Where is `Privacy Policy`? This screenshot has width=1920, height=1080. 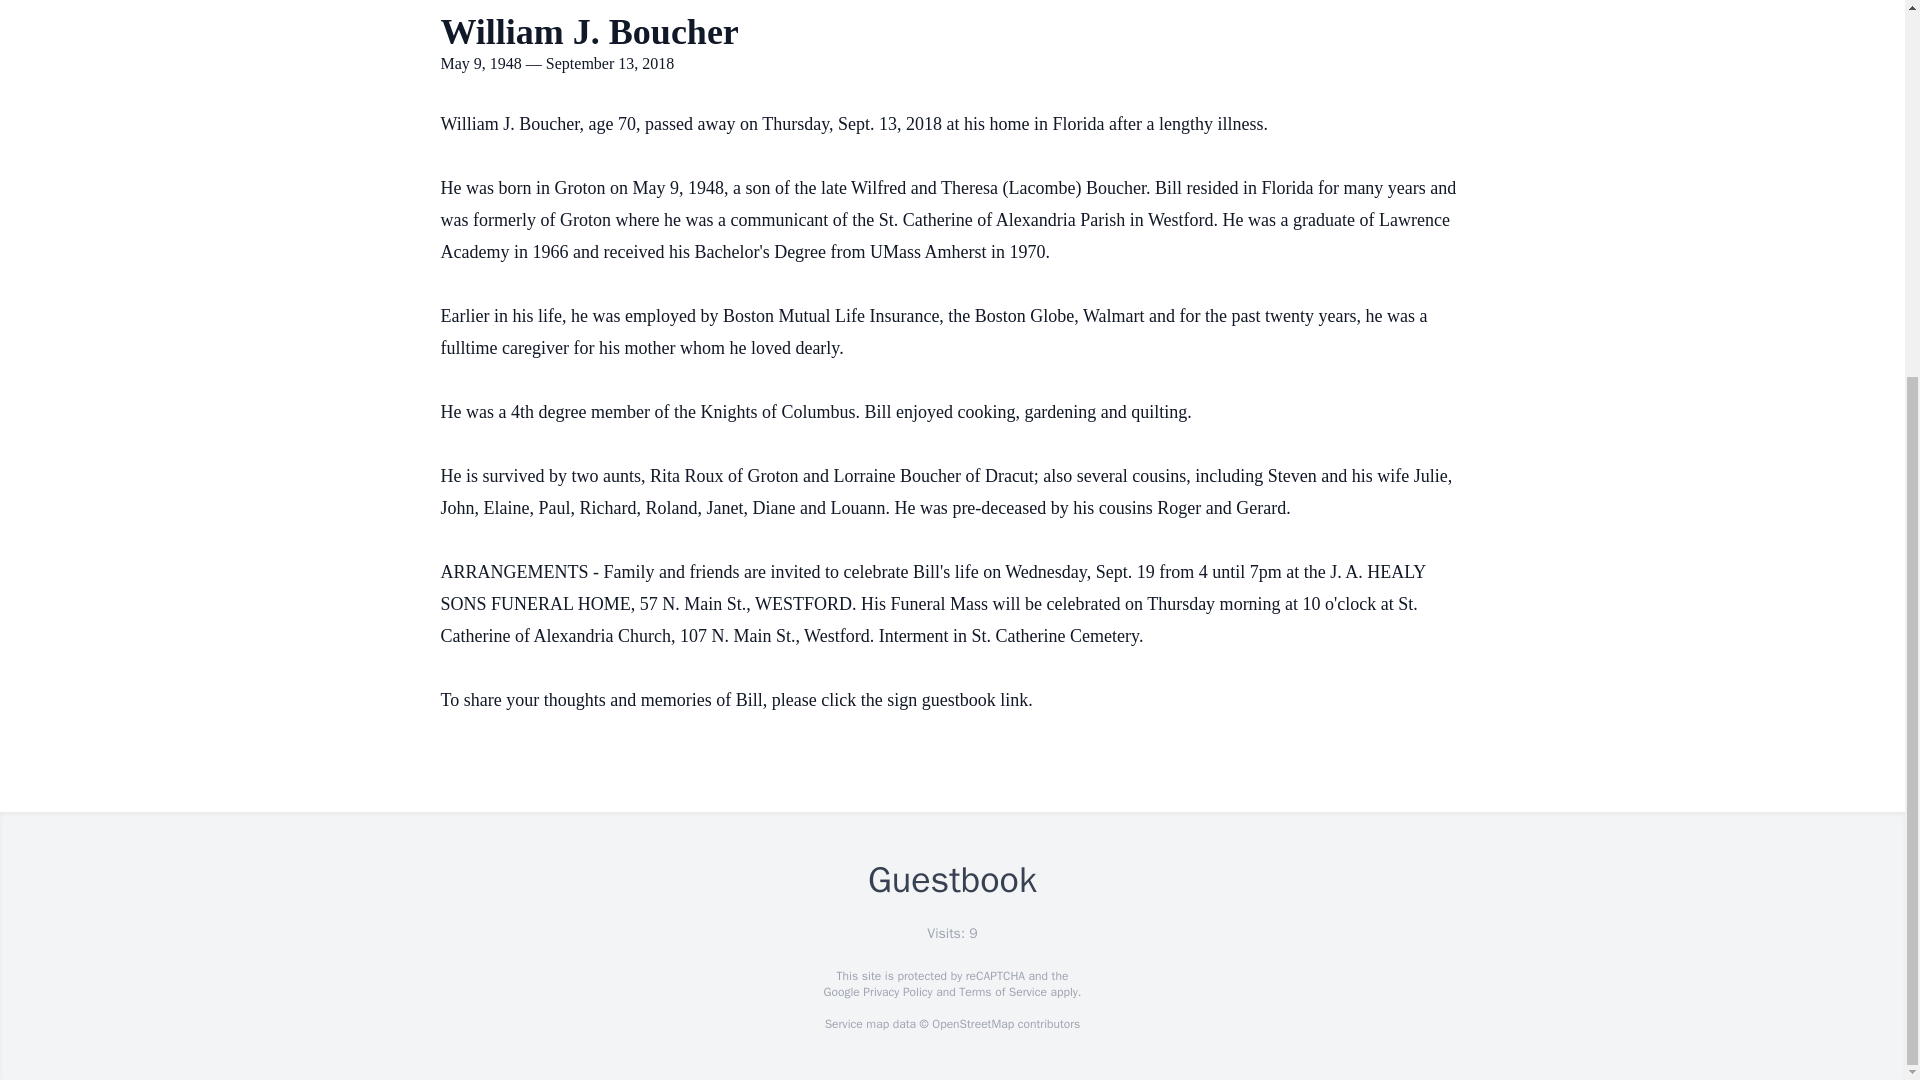
Privacy Policy is located at coordinates (896, 992).